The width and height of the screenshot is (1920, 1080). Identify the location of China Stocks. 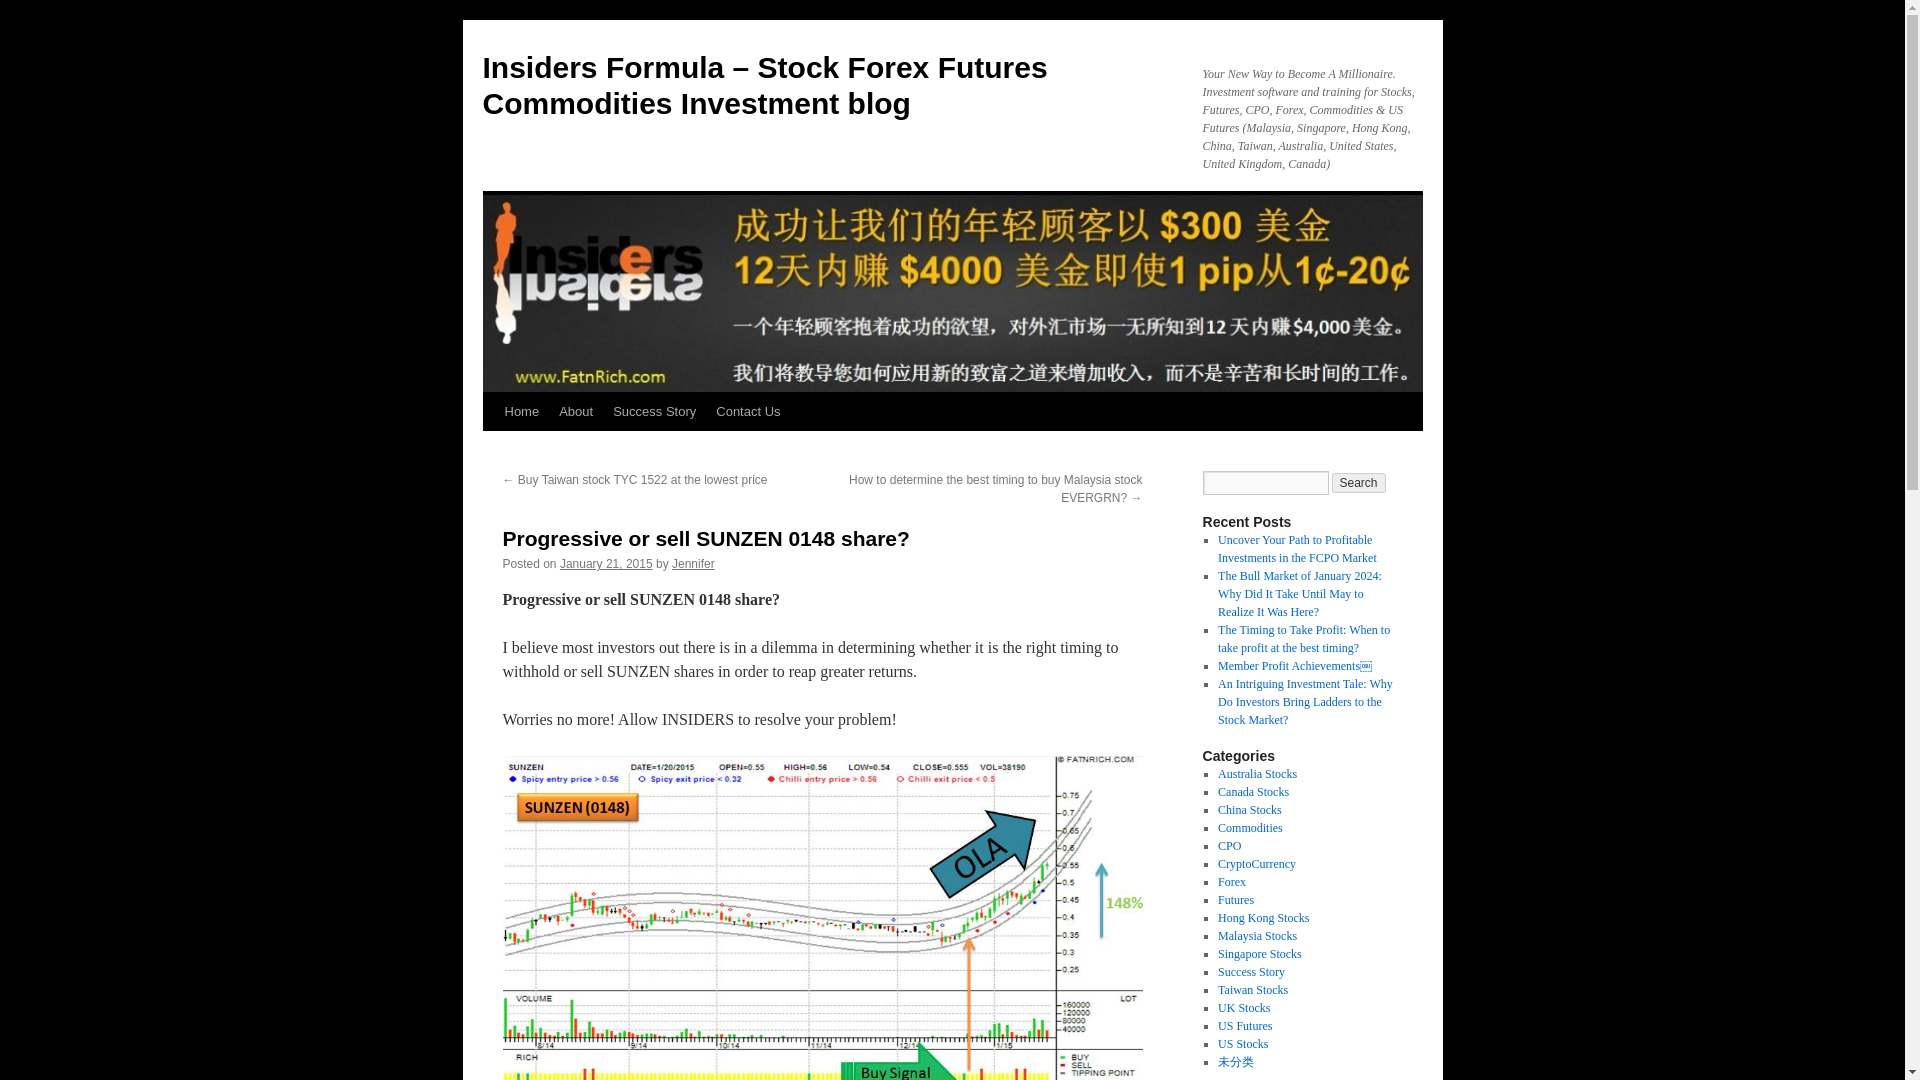
(1250, 810).